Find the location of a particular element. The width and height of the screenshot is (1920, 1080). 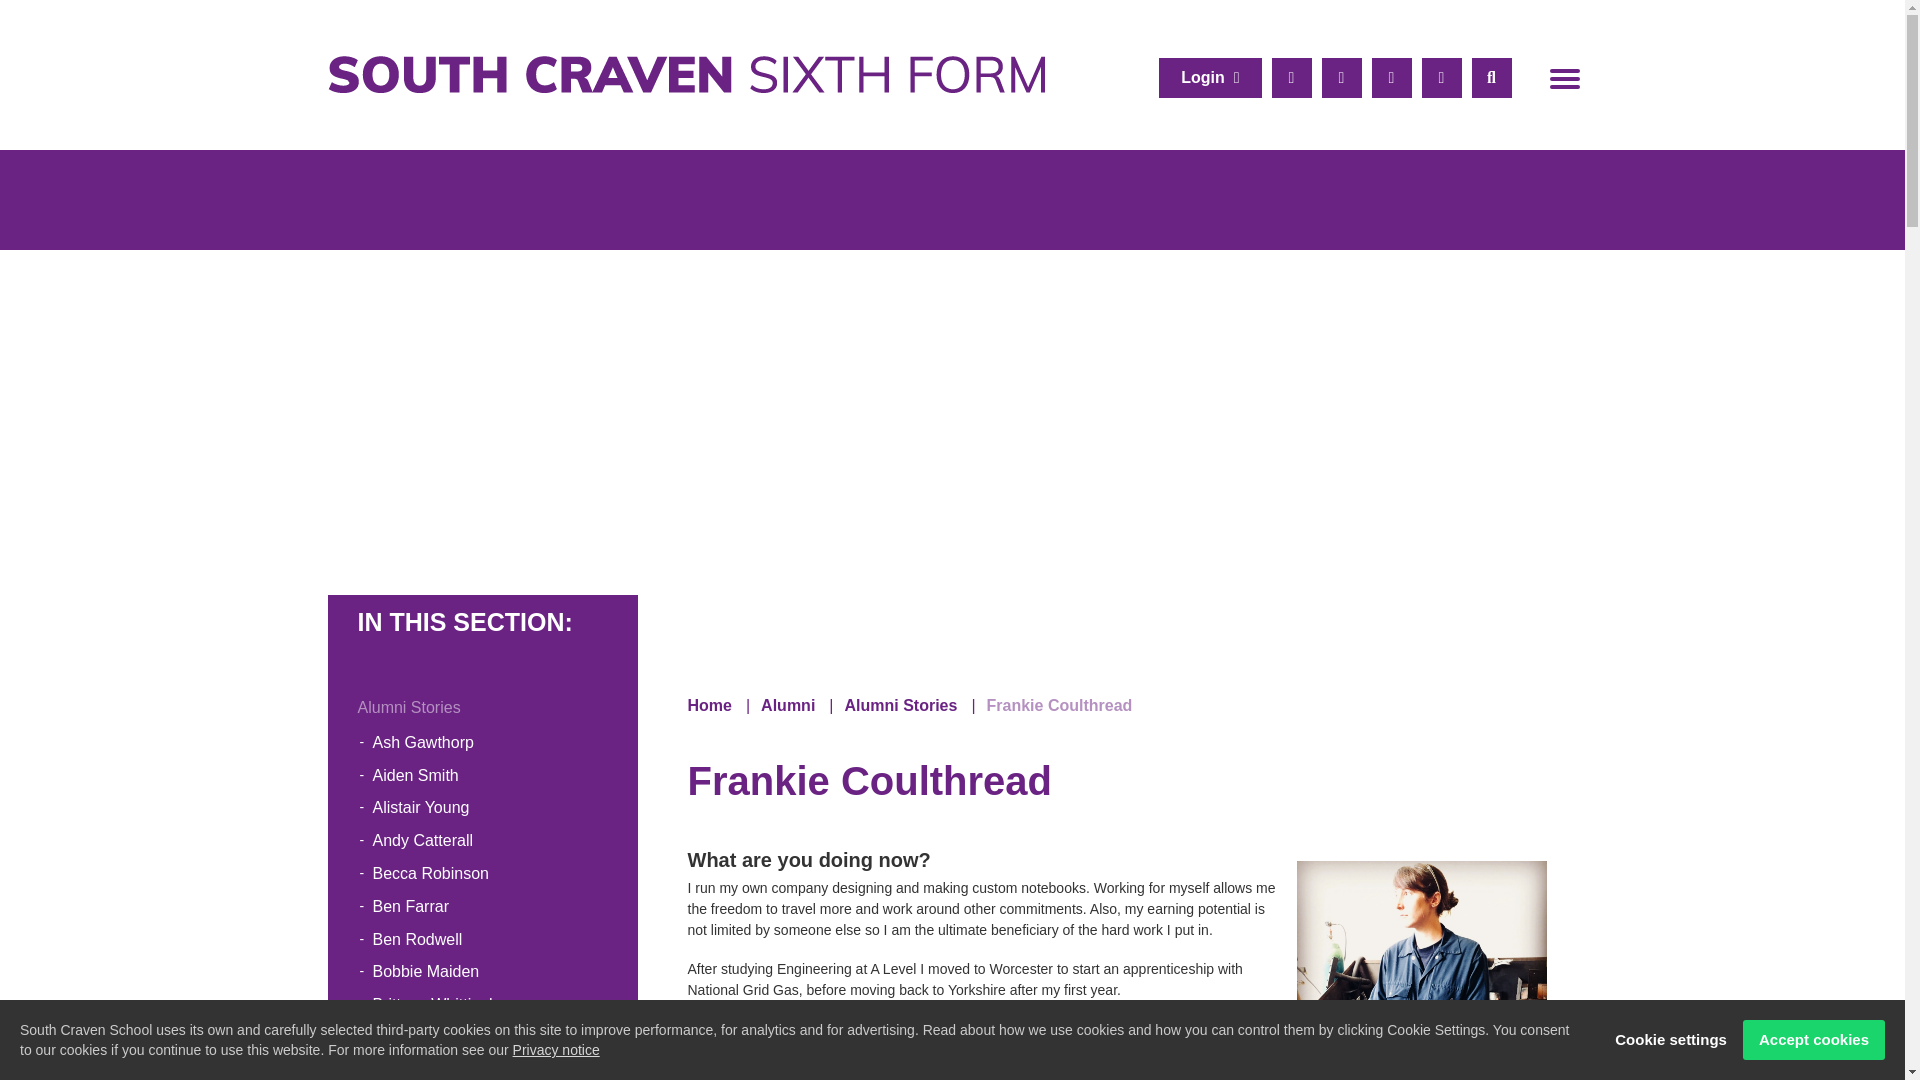

Chloe Butlin is located at coordinates (482, 1068).